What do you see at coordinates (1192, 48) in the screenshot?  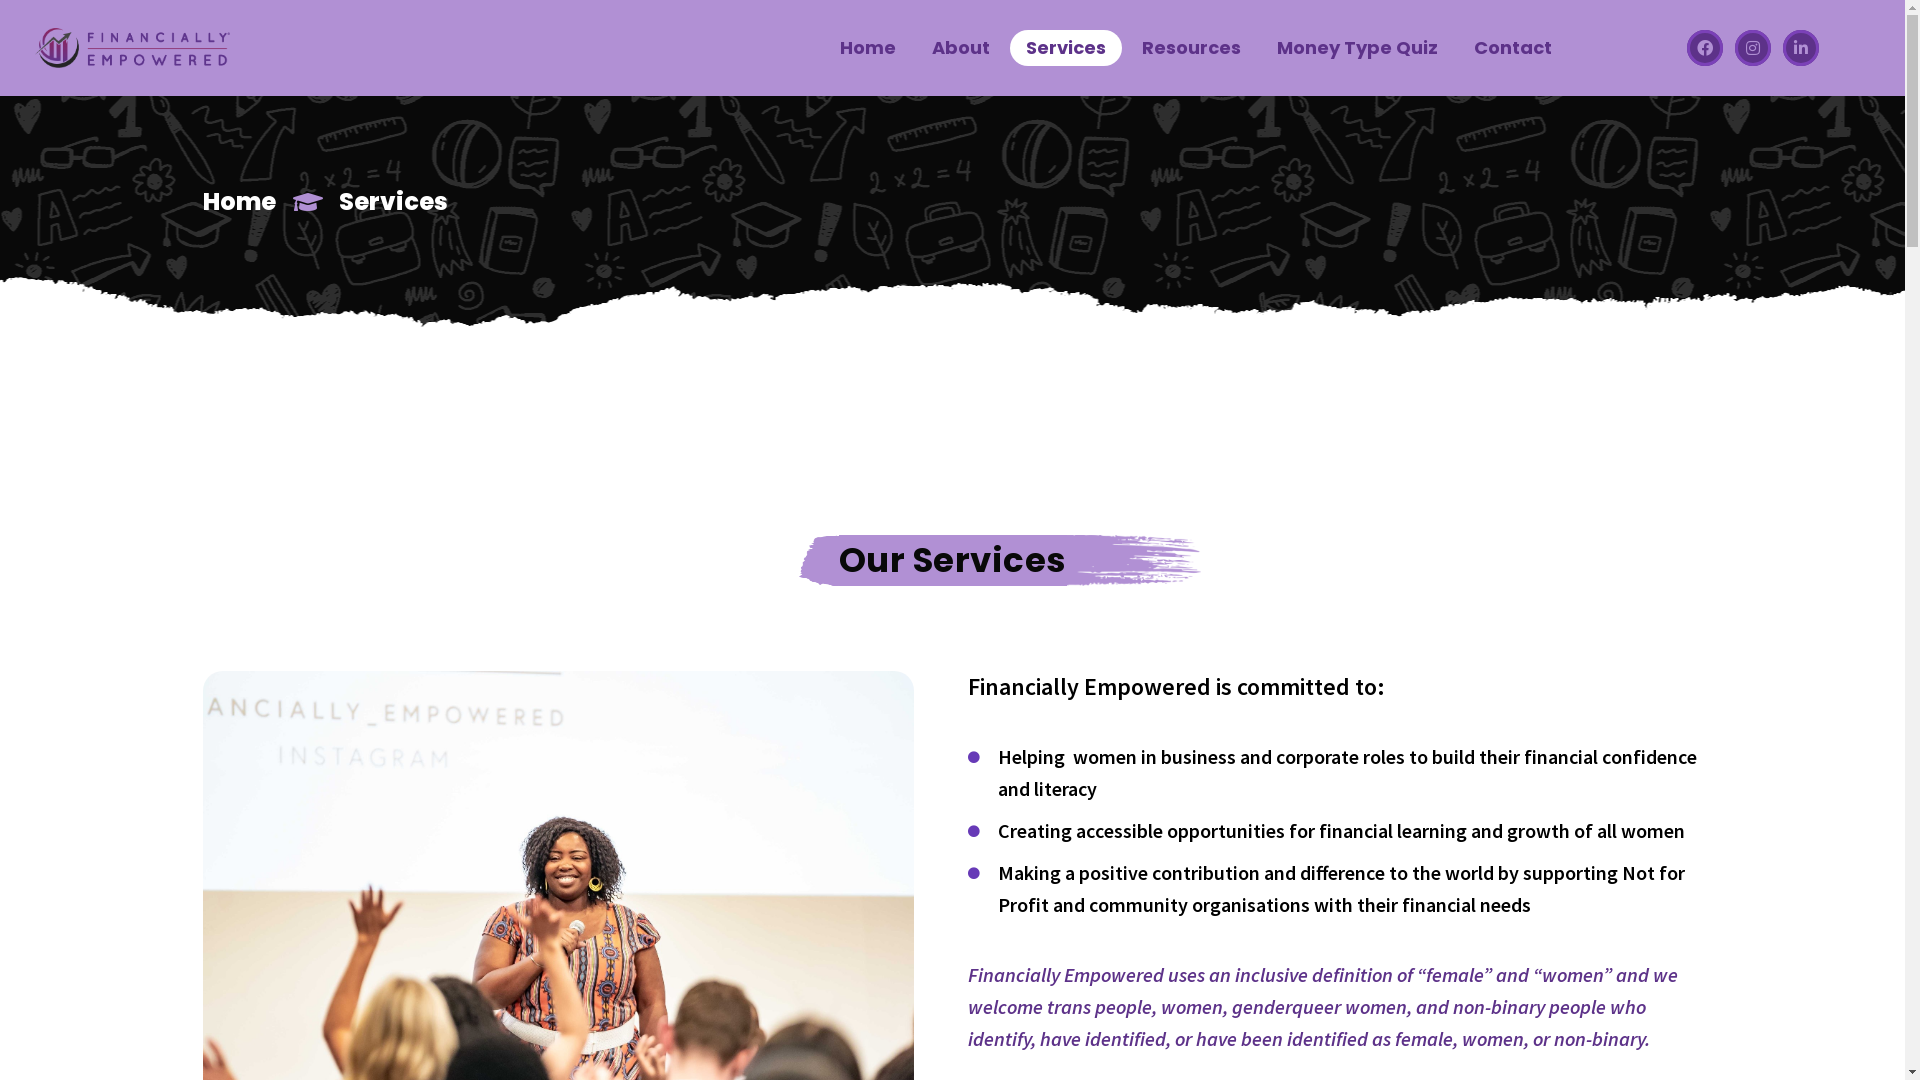 I see `Resources` at bounding box center [1192, 48].